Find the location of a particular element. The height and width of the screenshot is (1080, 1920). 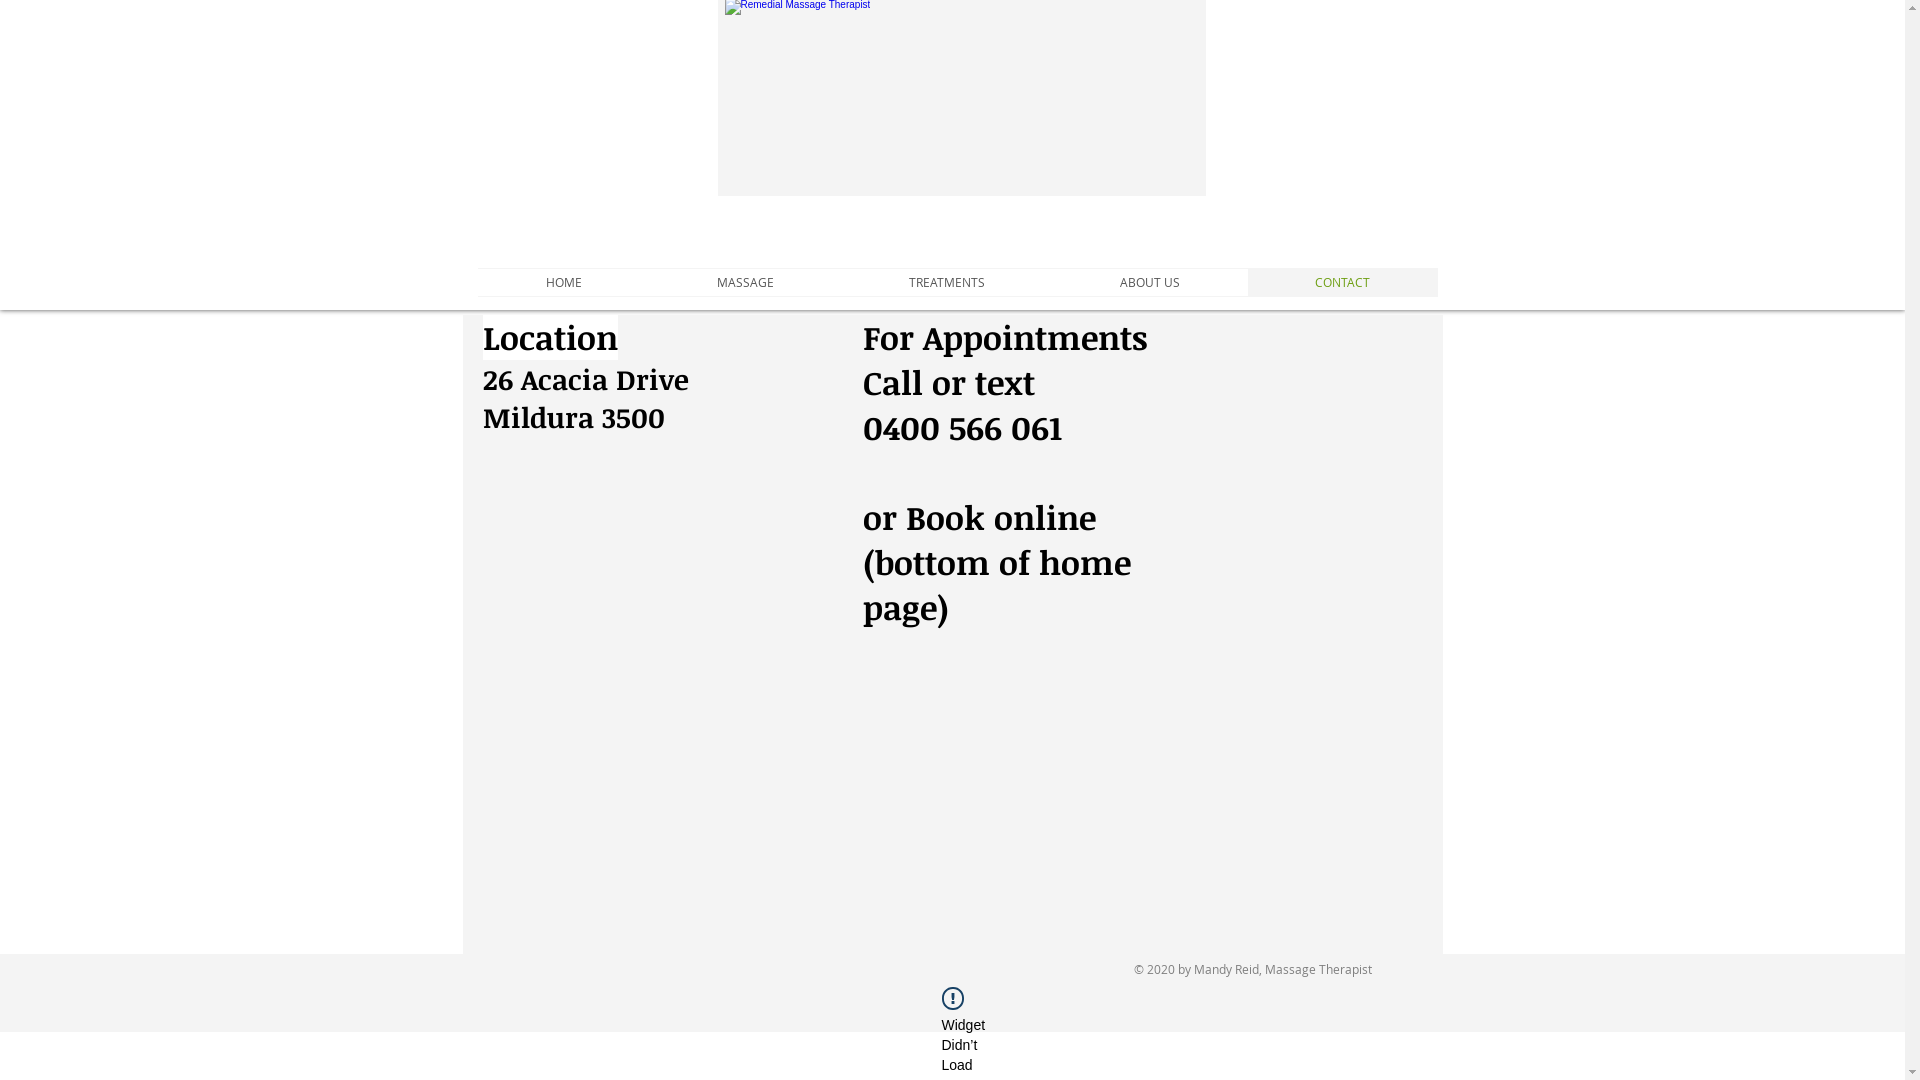

CONTACT is located at coordinates (1343, 282).